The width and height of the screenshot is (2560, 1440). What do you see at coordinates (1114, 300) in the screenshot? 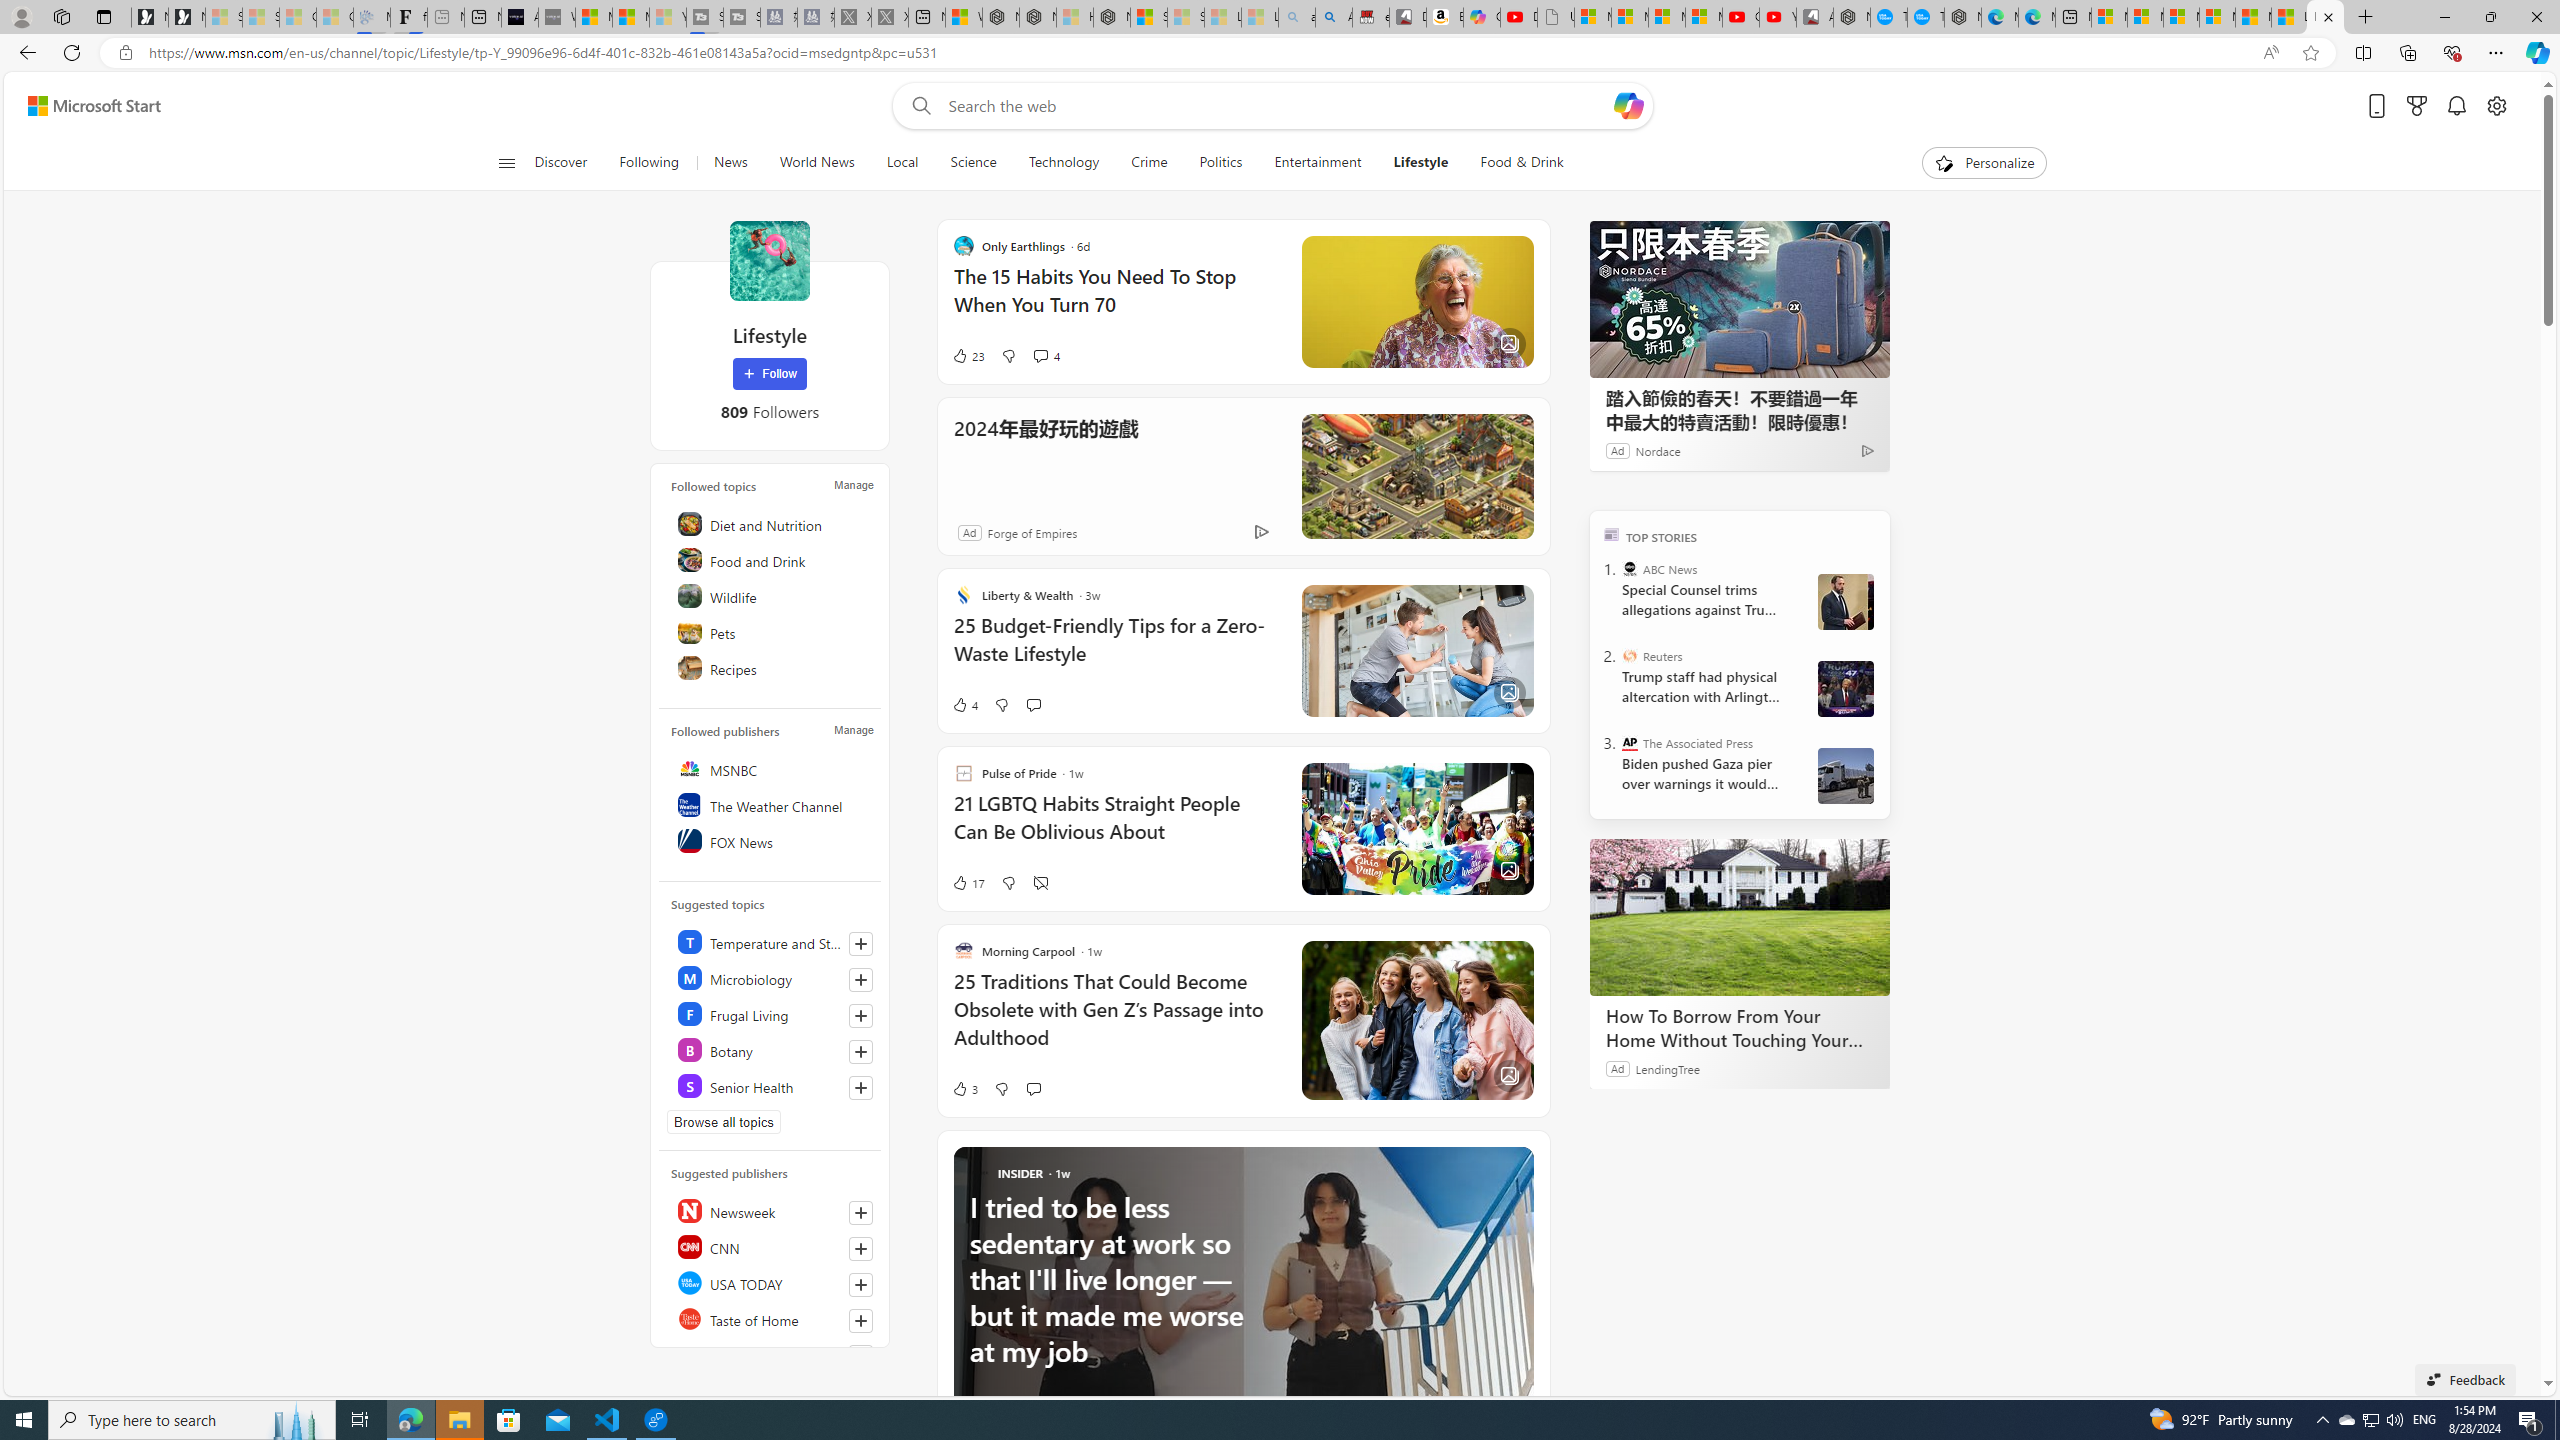
I see `The 15 Habits You Need To Stop When You Turn 70` at bounding box center [1114, 300].